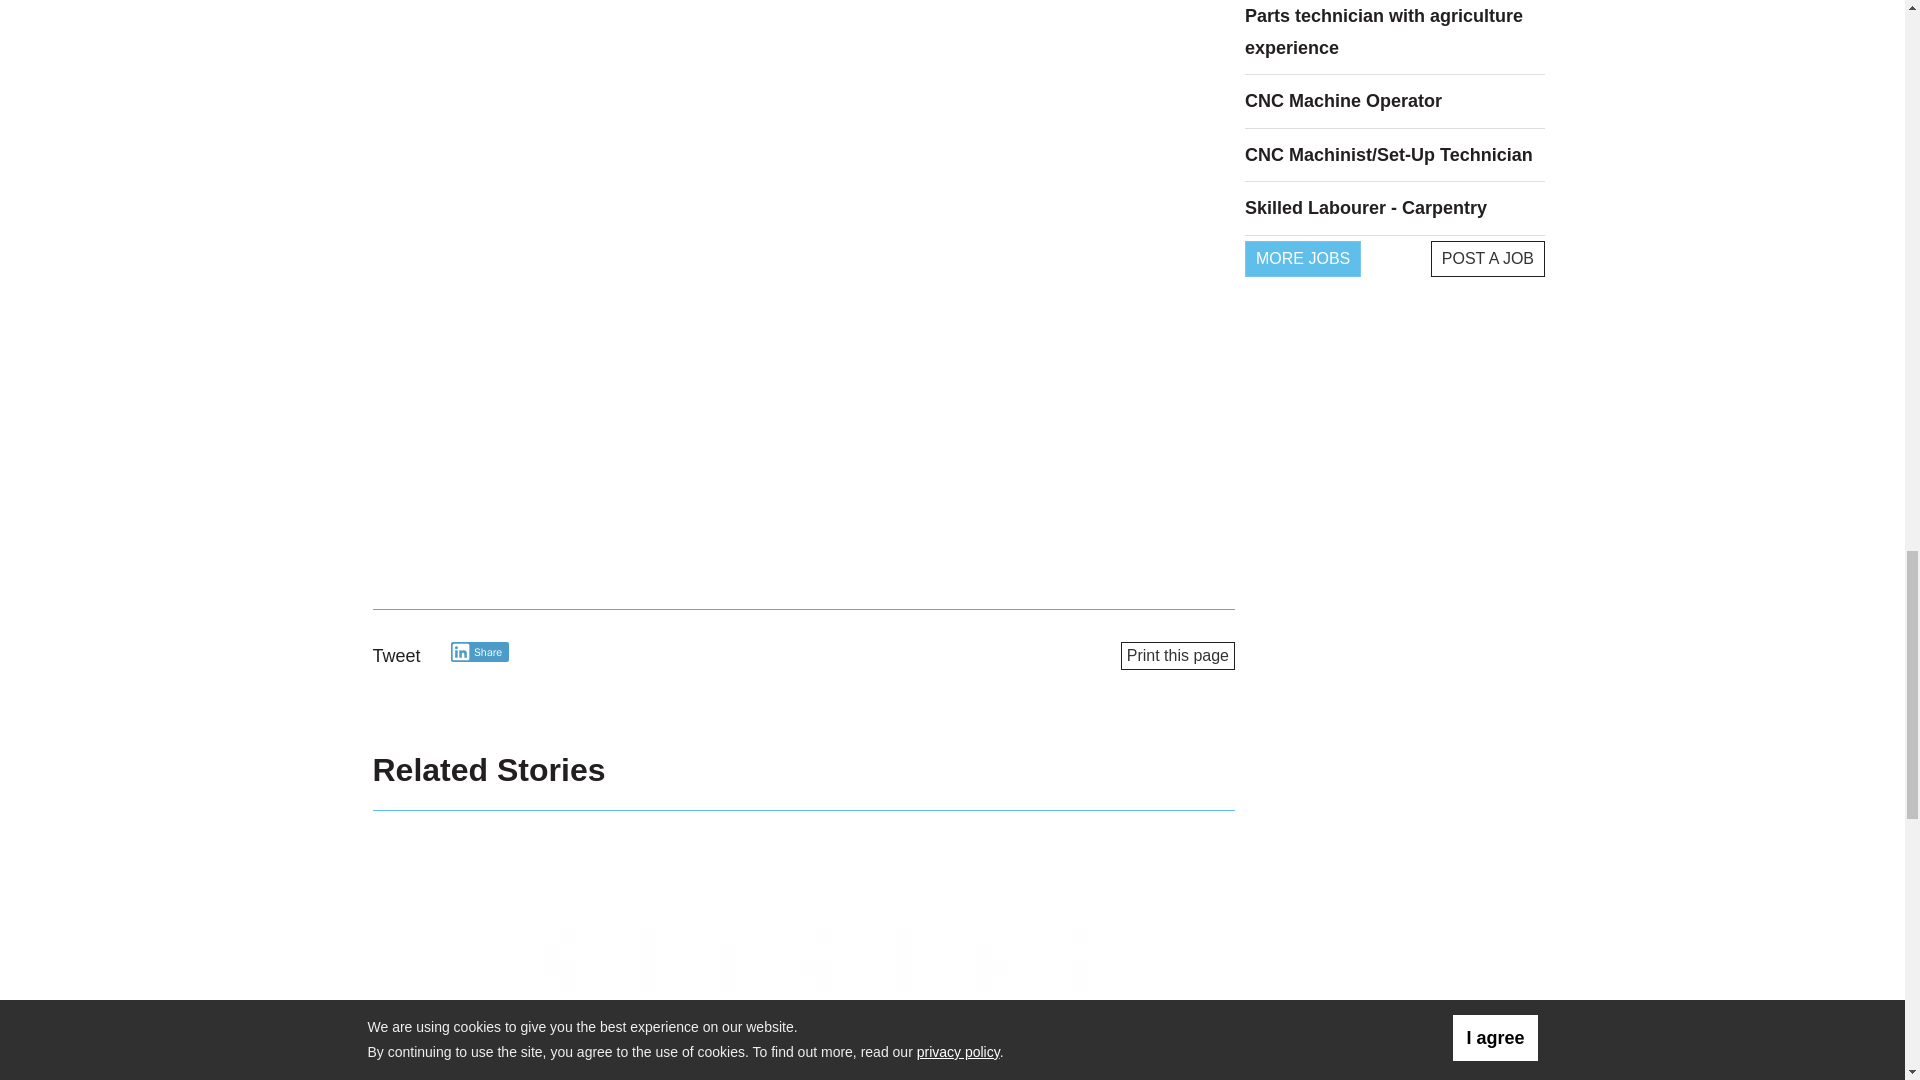  What do you see at coordinates (804, 1002) in the screenshot?
I see `3rd party ad content` at bounding box center [804, 1002].